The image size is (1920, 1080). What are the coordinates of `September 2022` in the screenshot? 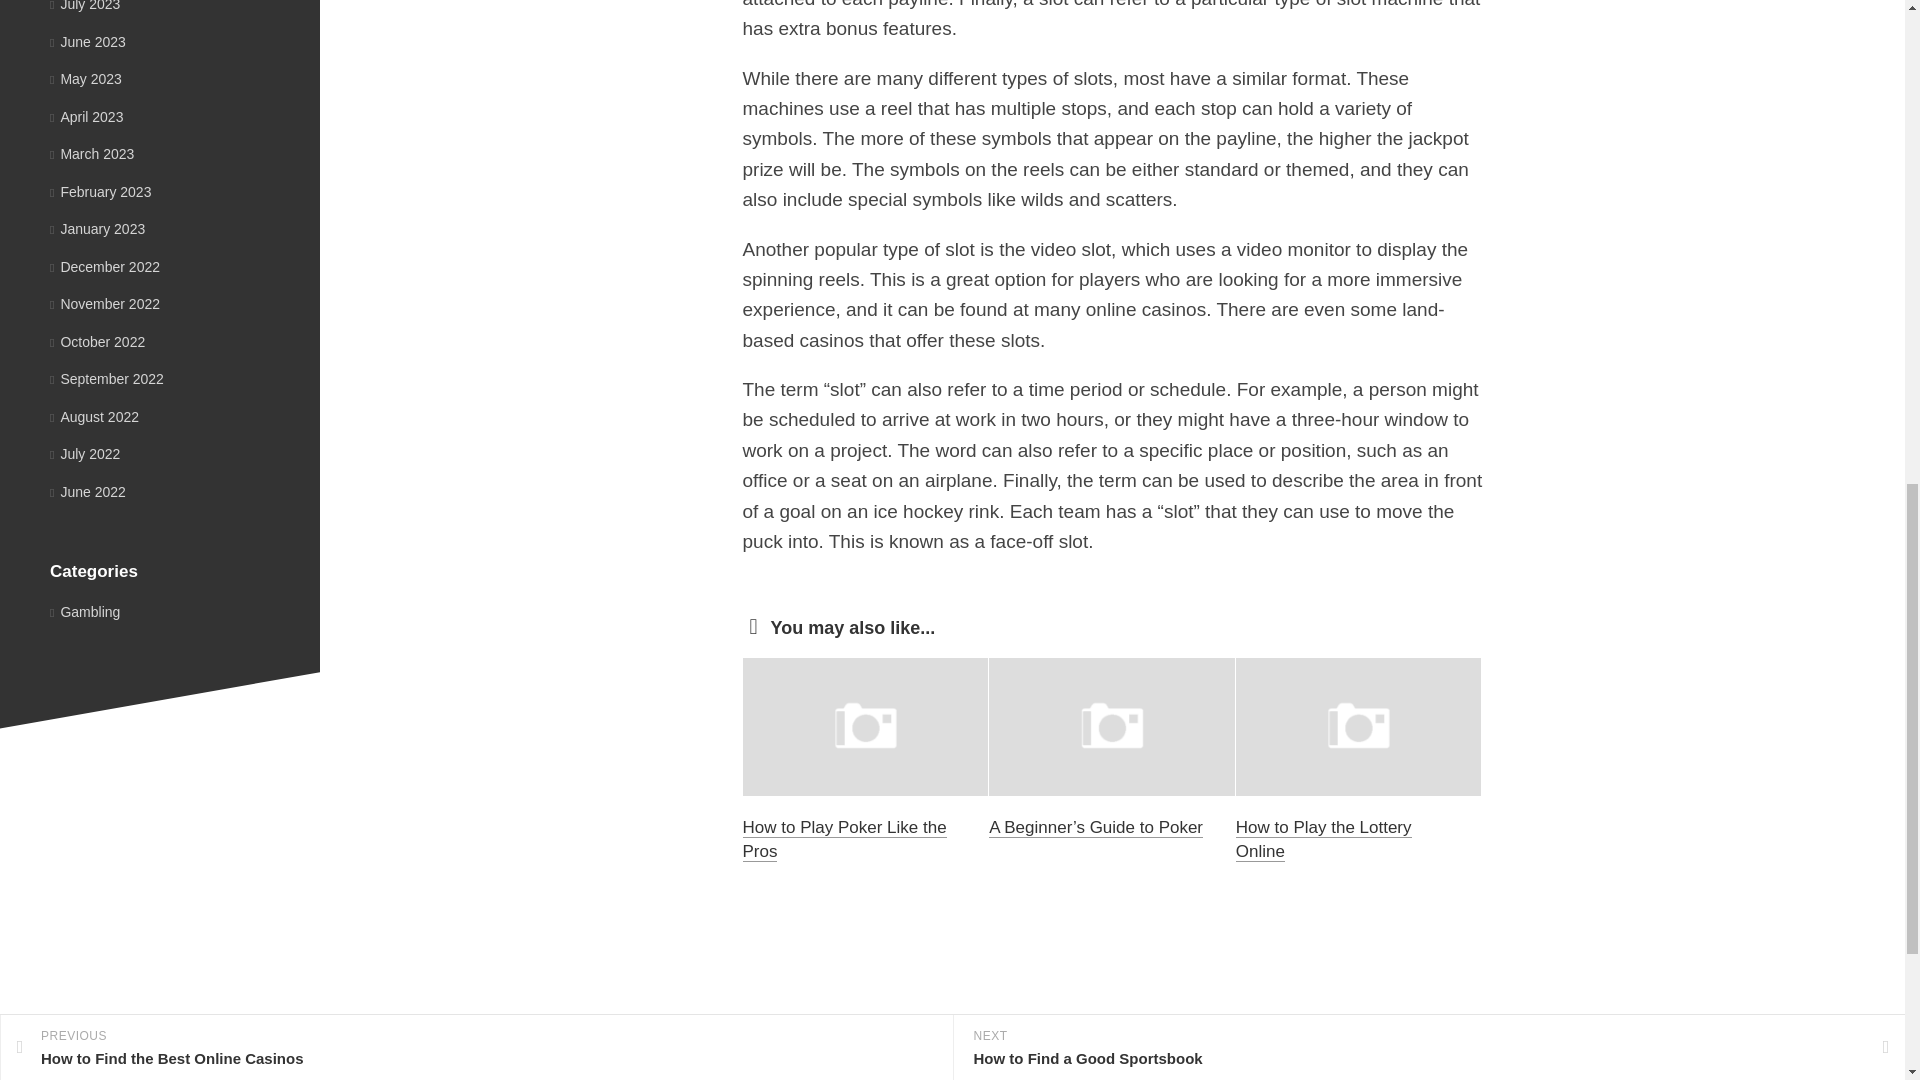 It's located at (106, 378).